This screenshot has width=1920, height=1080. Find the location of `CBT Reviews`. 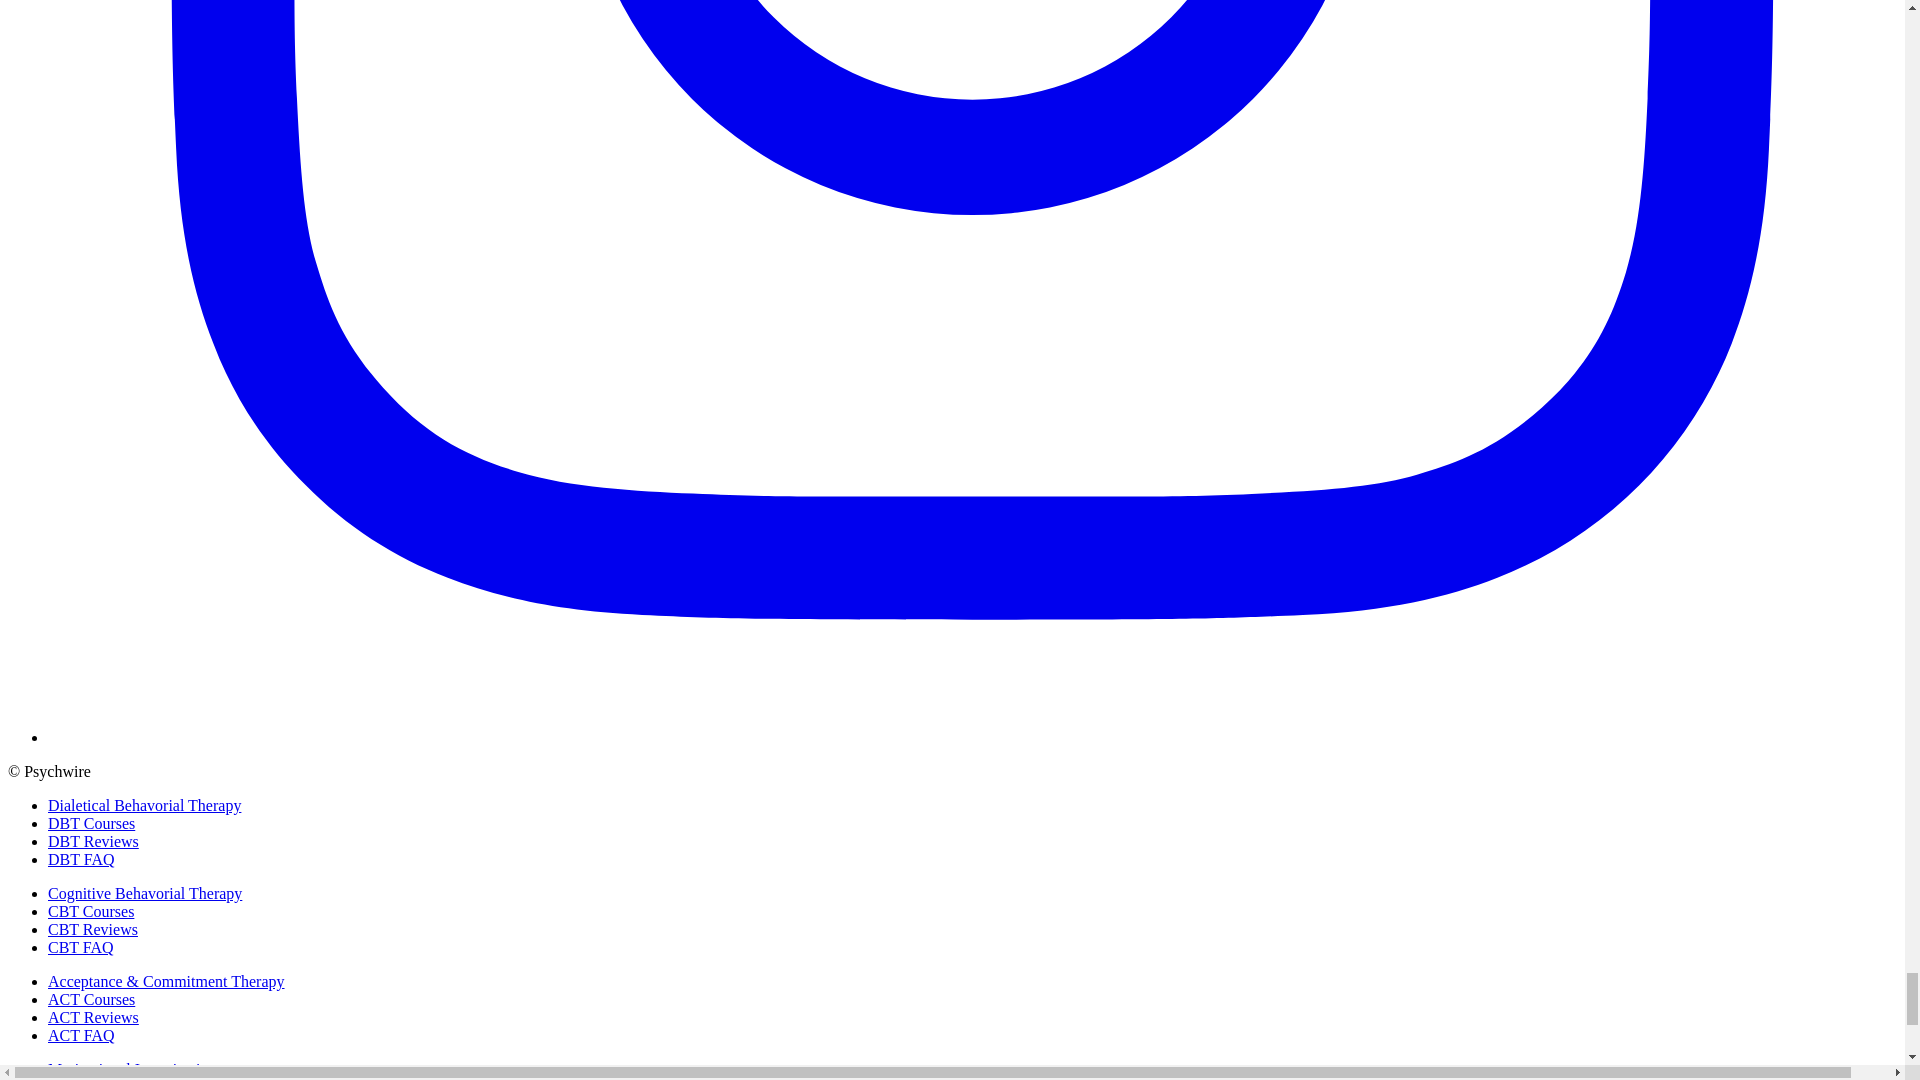

CBT Reviews is located at coordinates (93, 930).